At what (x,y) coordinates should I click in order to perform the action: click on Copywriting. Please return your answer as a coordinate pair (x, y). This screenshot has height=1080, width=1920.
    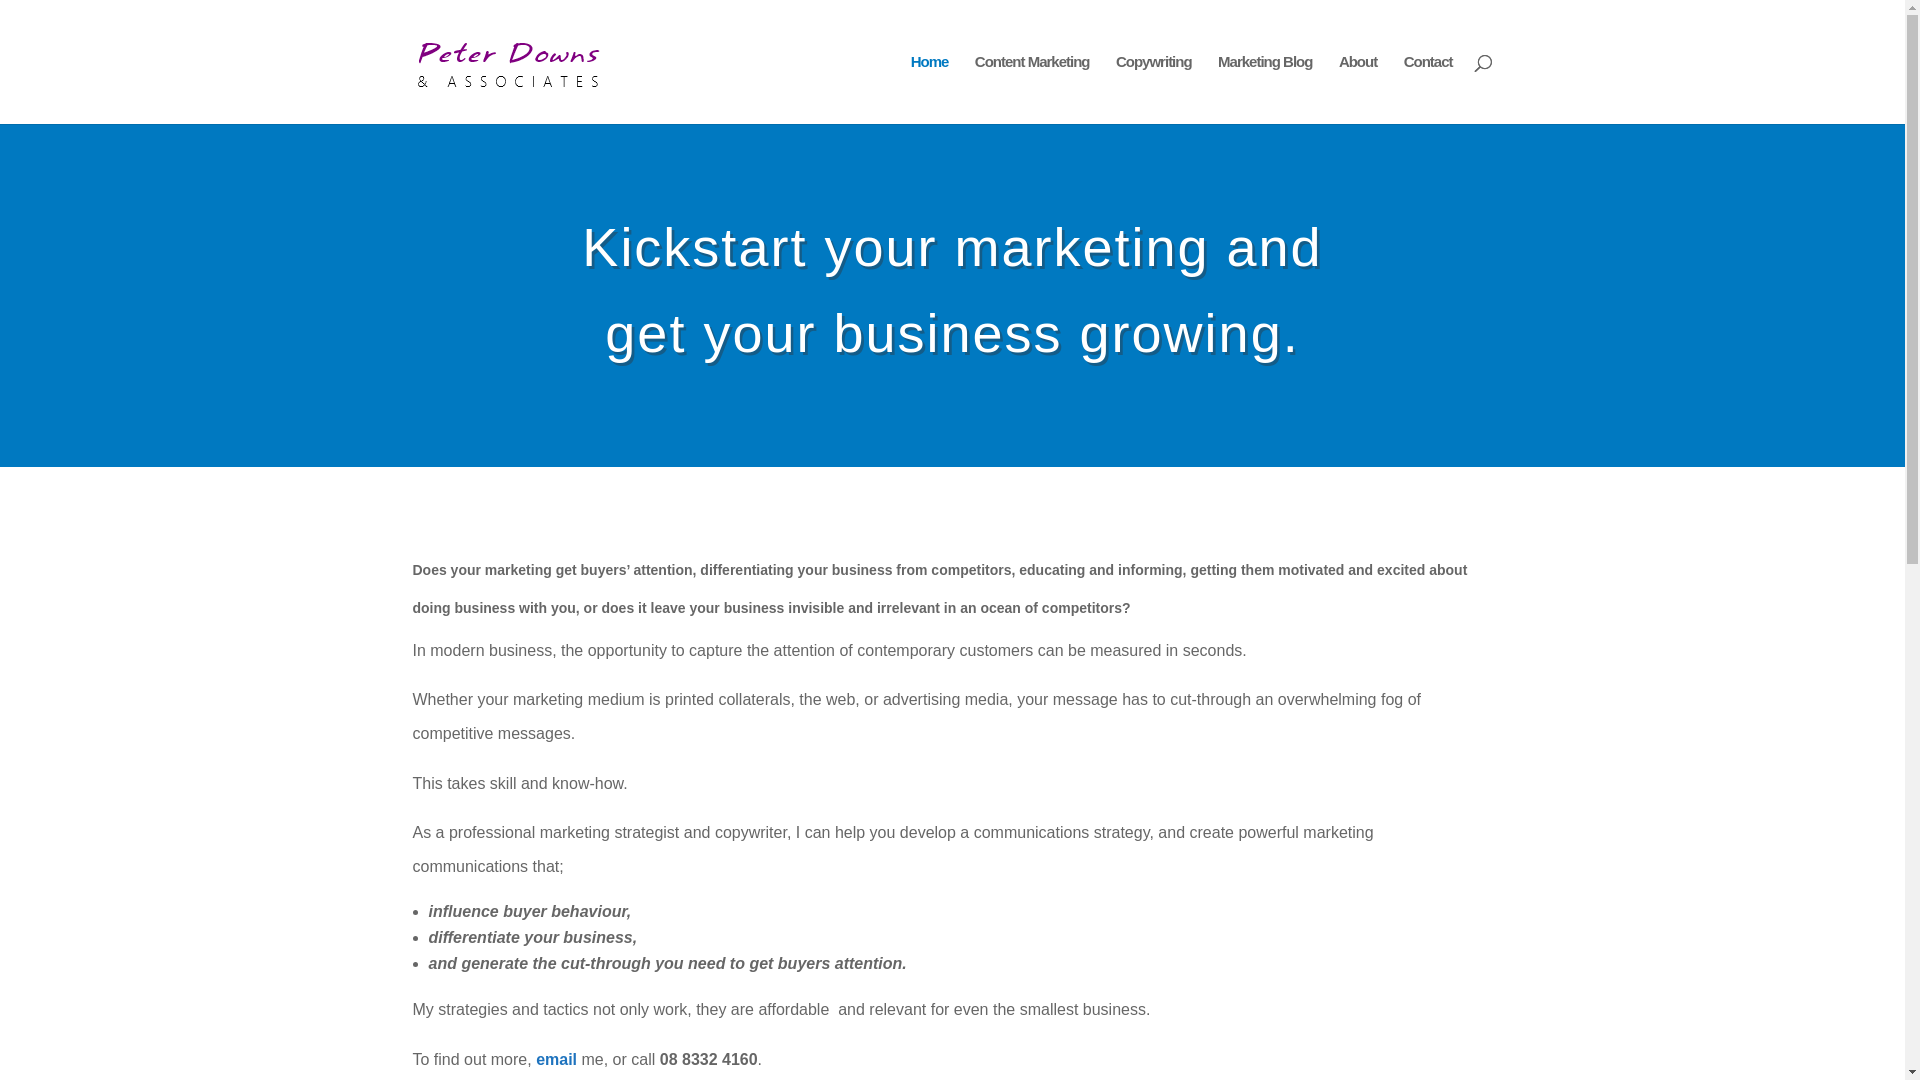
    Looking at the image, I should click on (1154, 90).